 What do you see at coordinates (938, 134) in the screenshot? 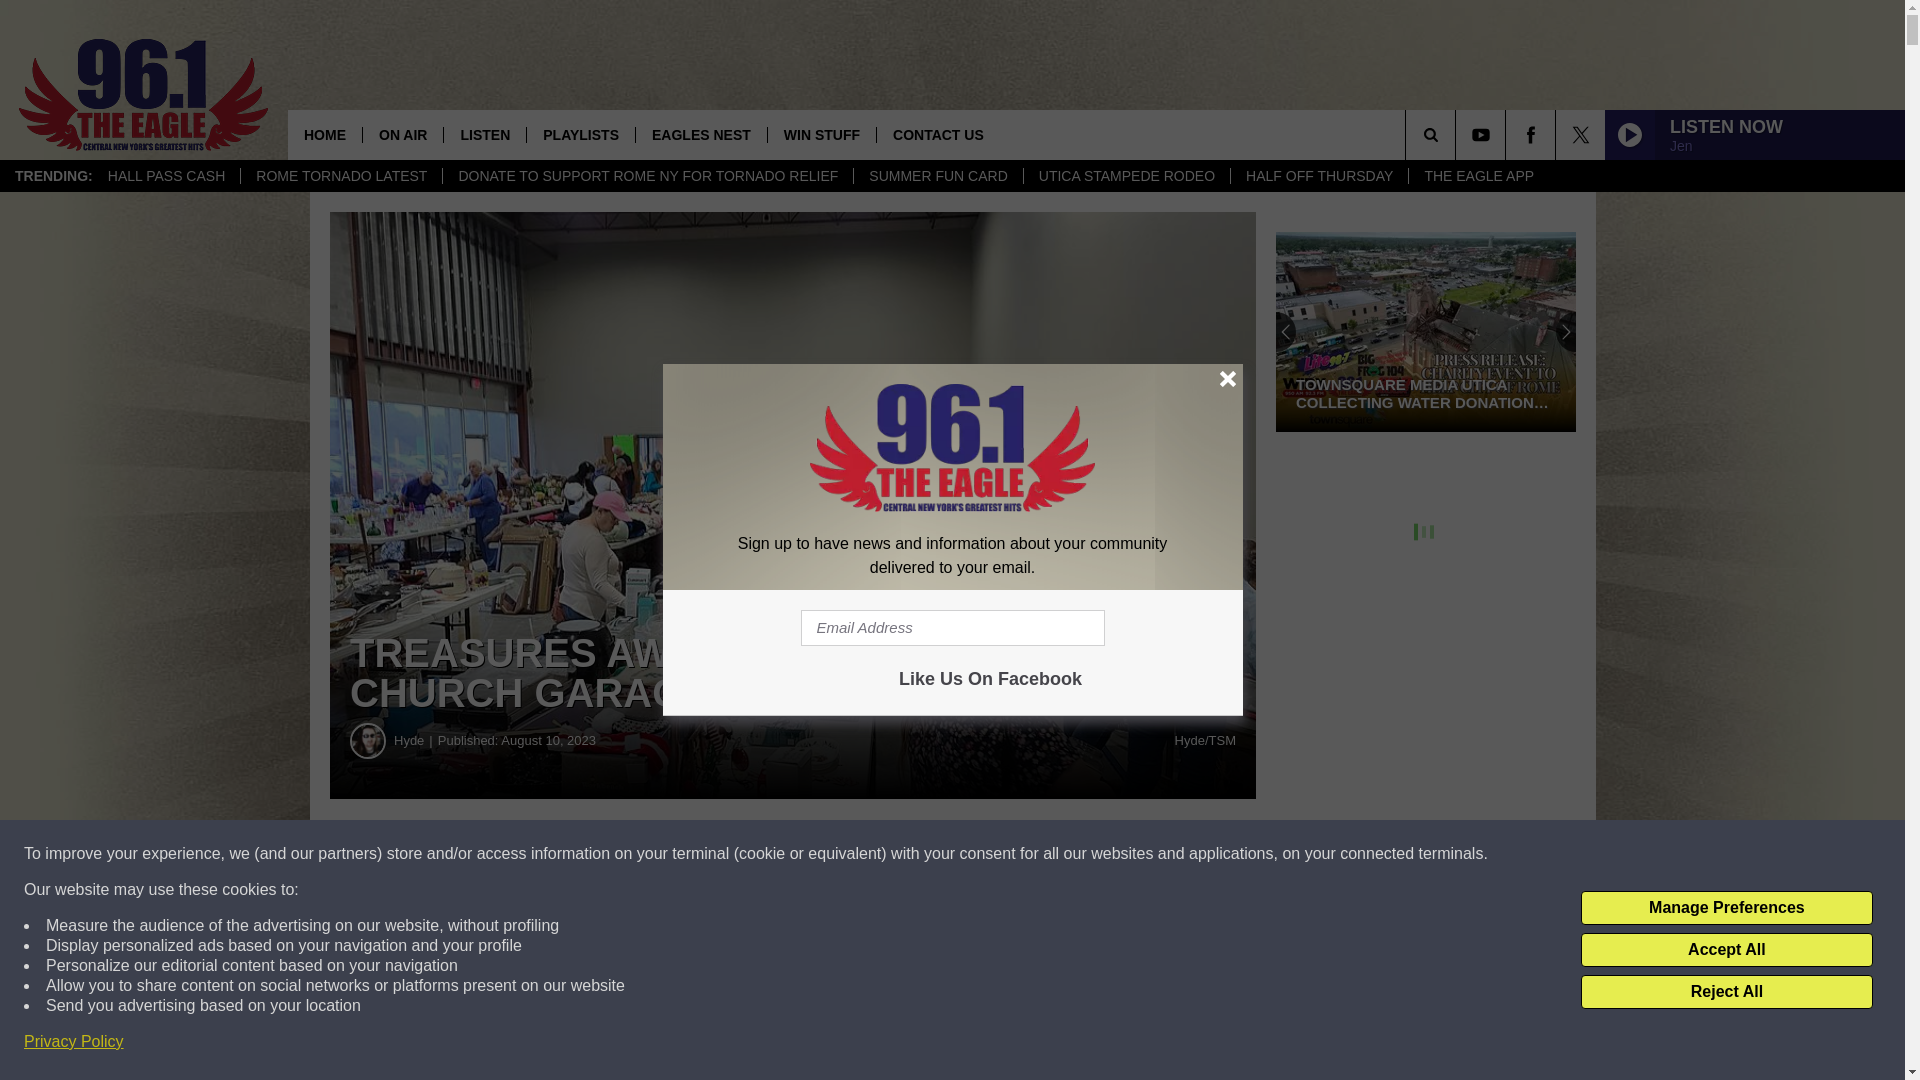
I see `CONTACT US` at bounding box center [938, 134].